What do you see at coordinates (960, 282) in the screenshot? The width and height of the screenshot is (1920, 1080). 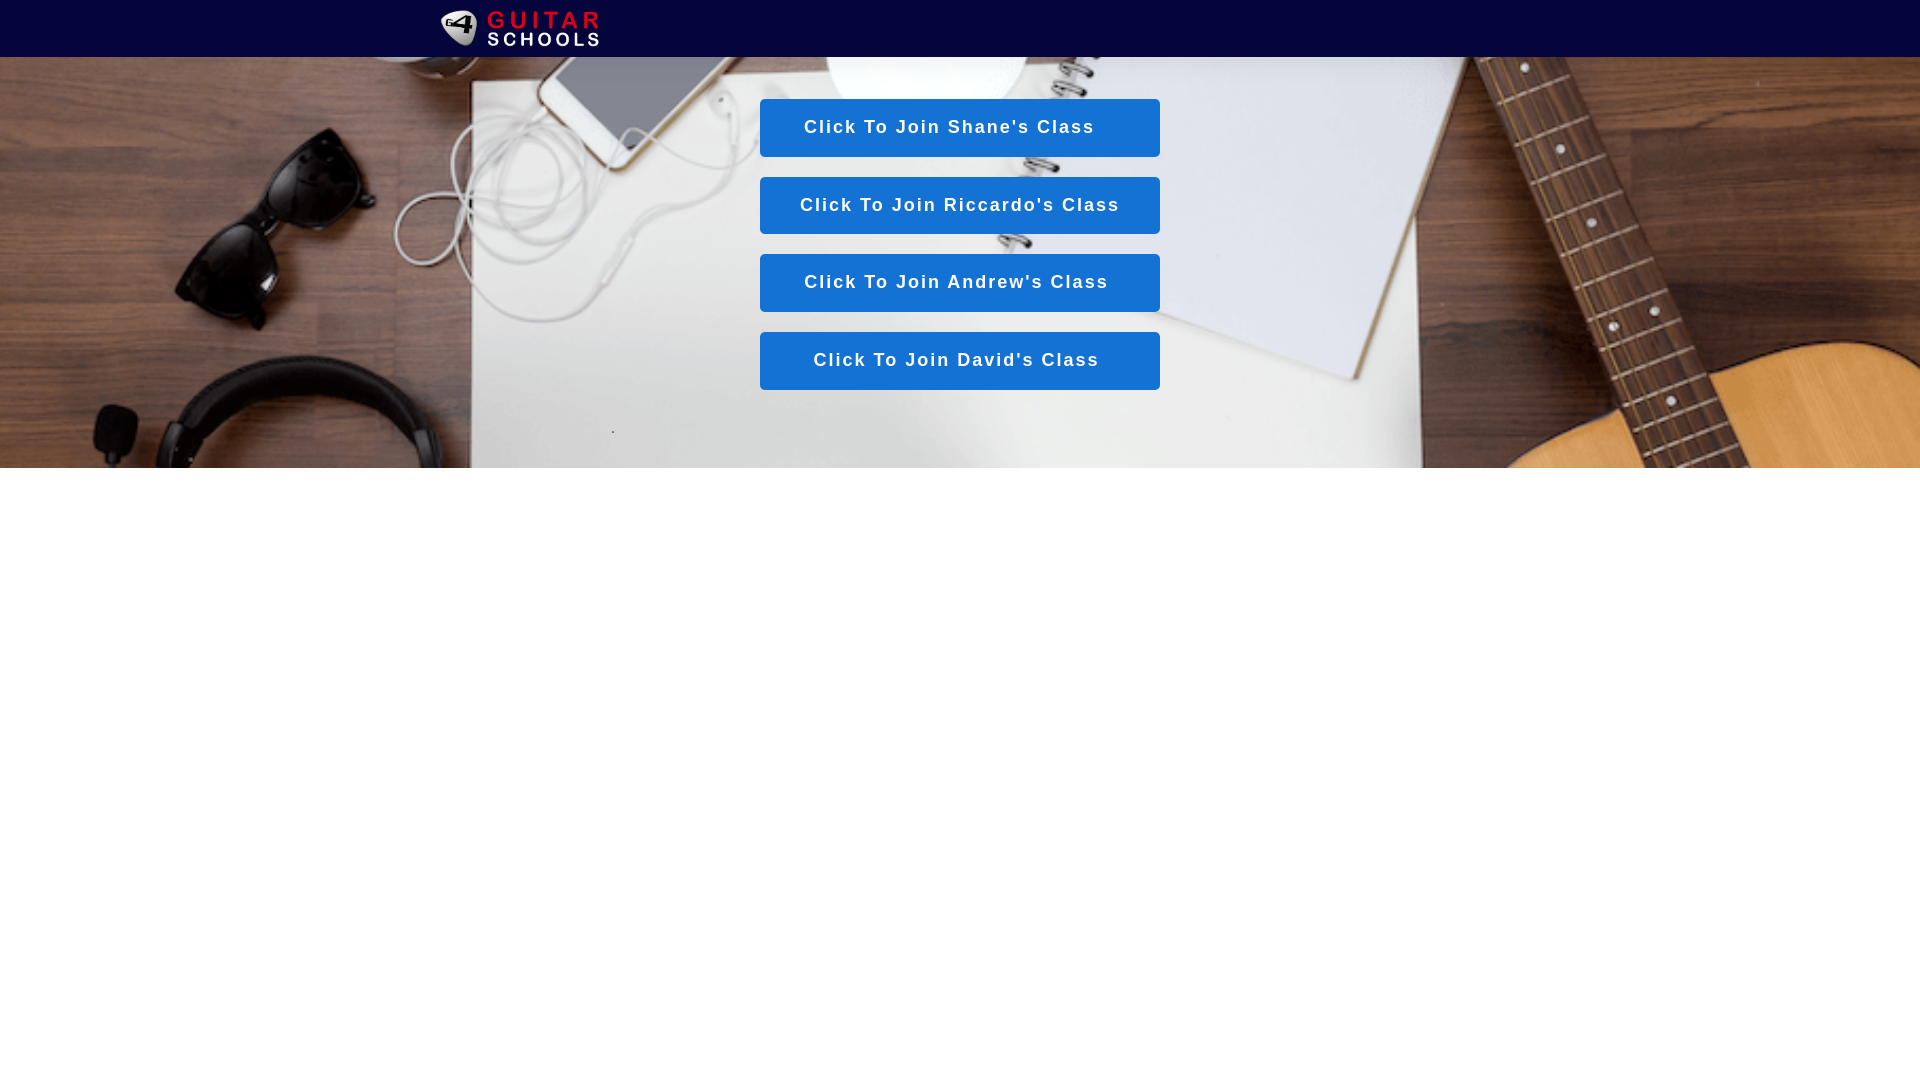 I see `Click To Join Andrew's Class ` at bounding box center [960, 282].